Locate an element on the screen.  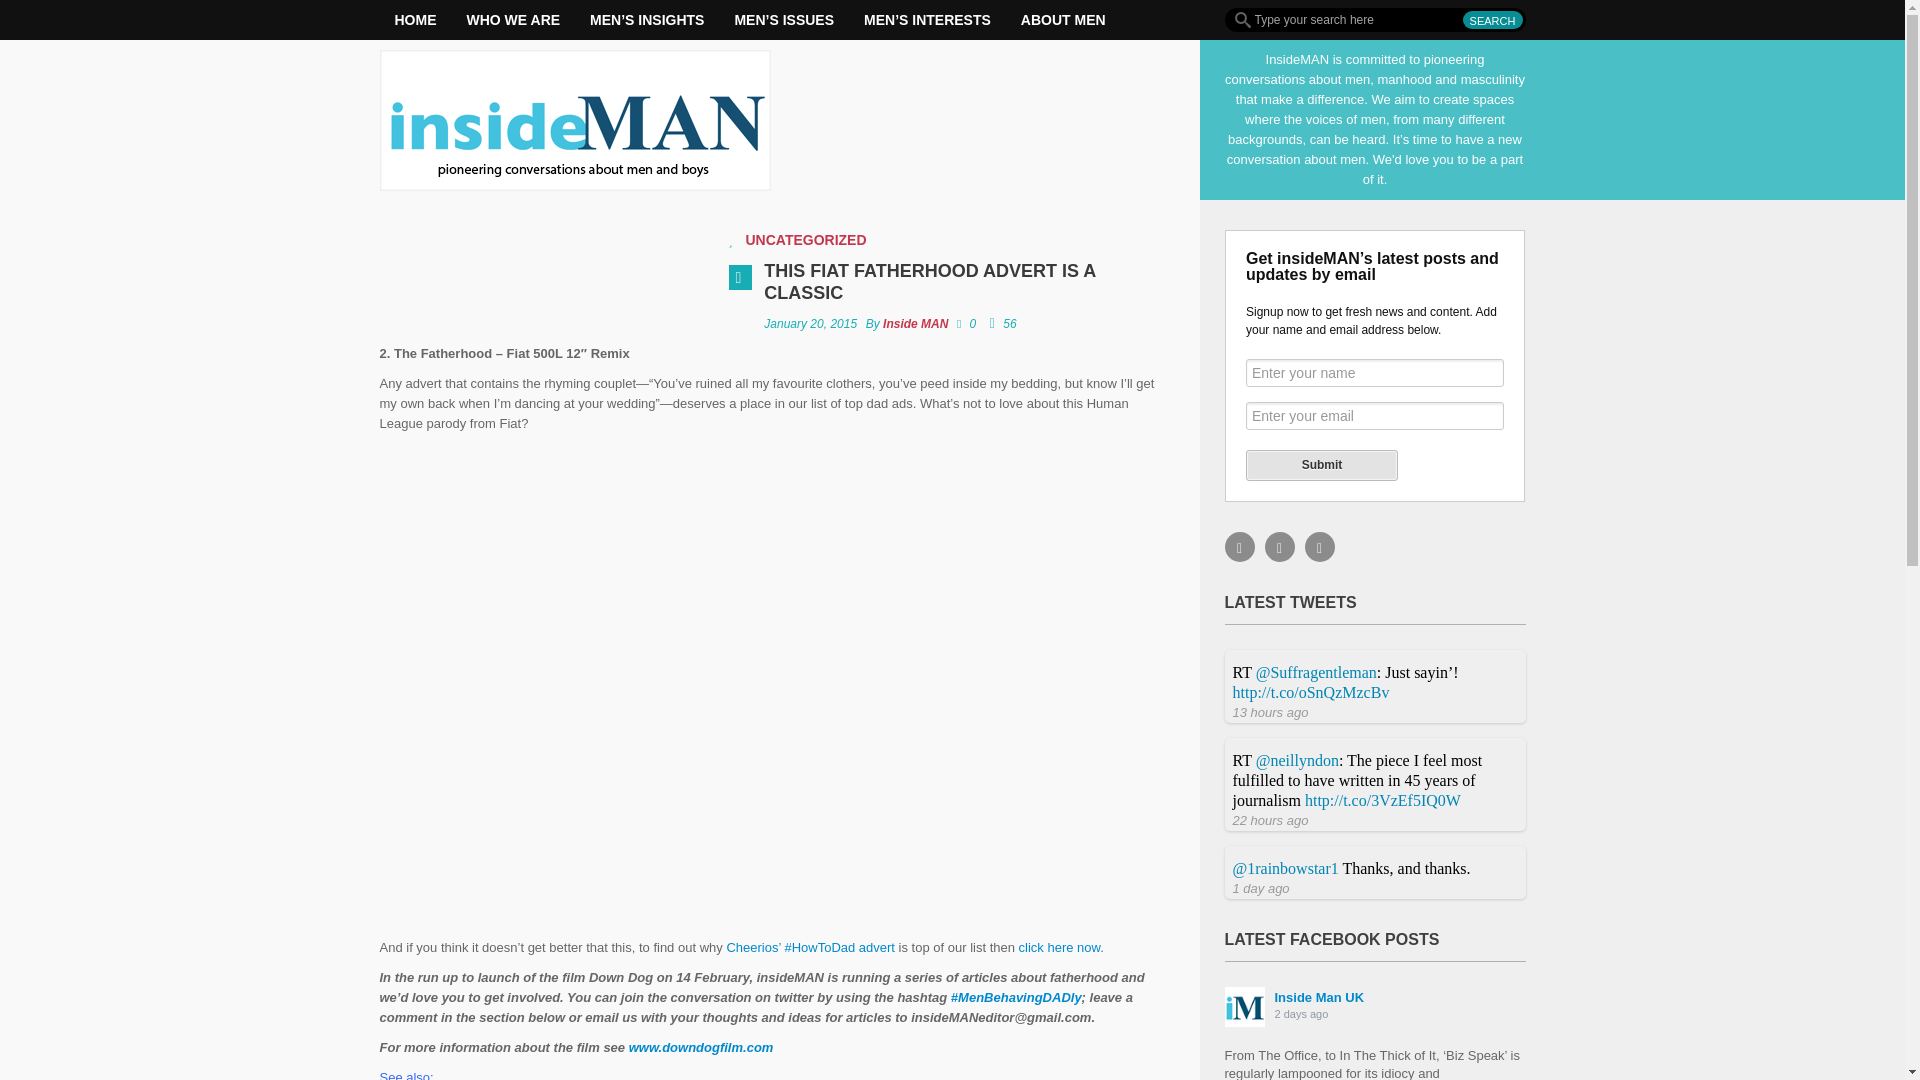
Submit is located at coordinates (1322, 465).